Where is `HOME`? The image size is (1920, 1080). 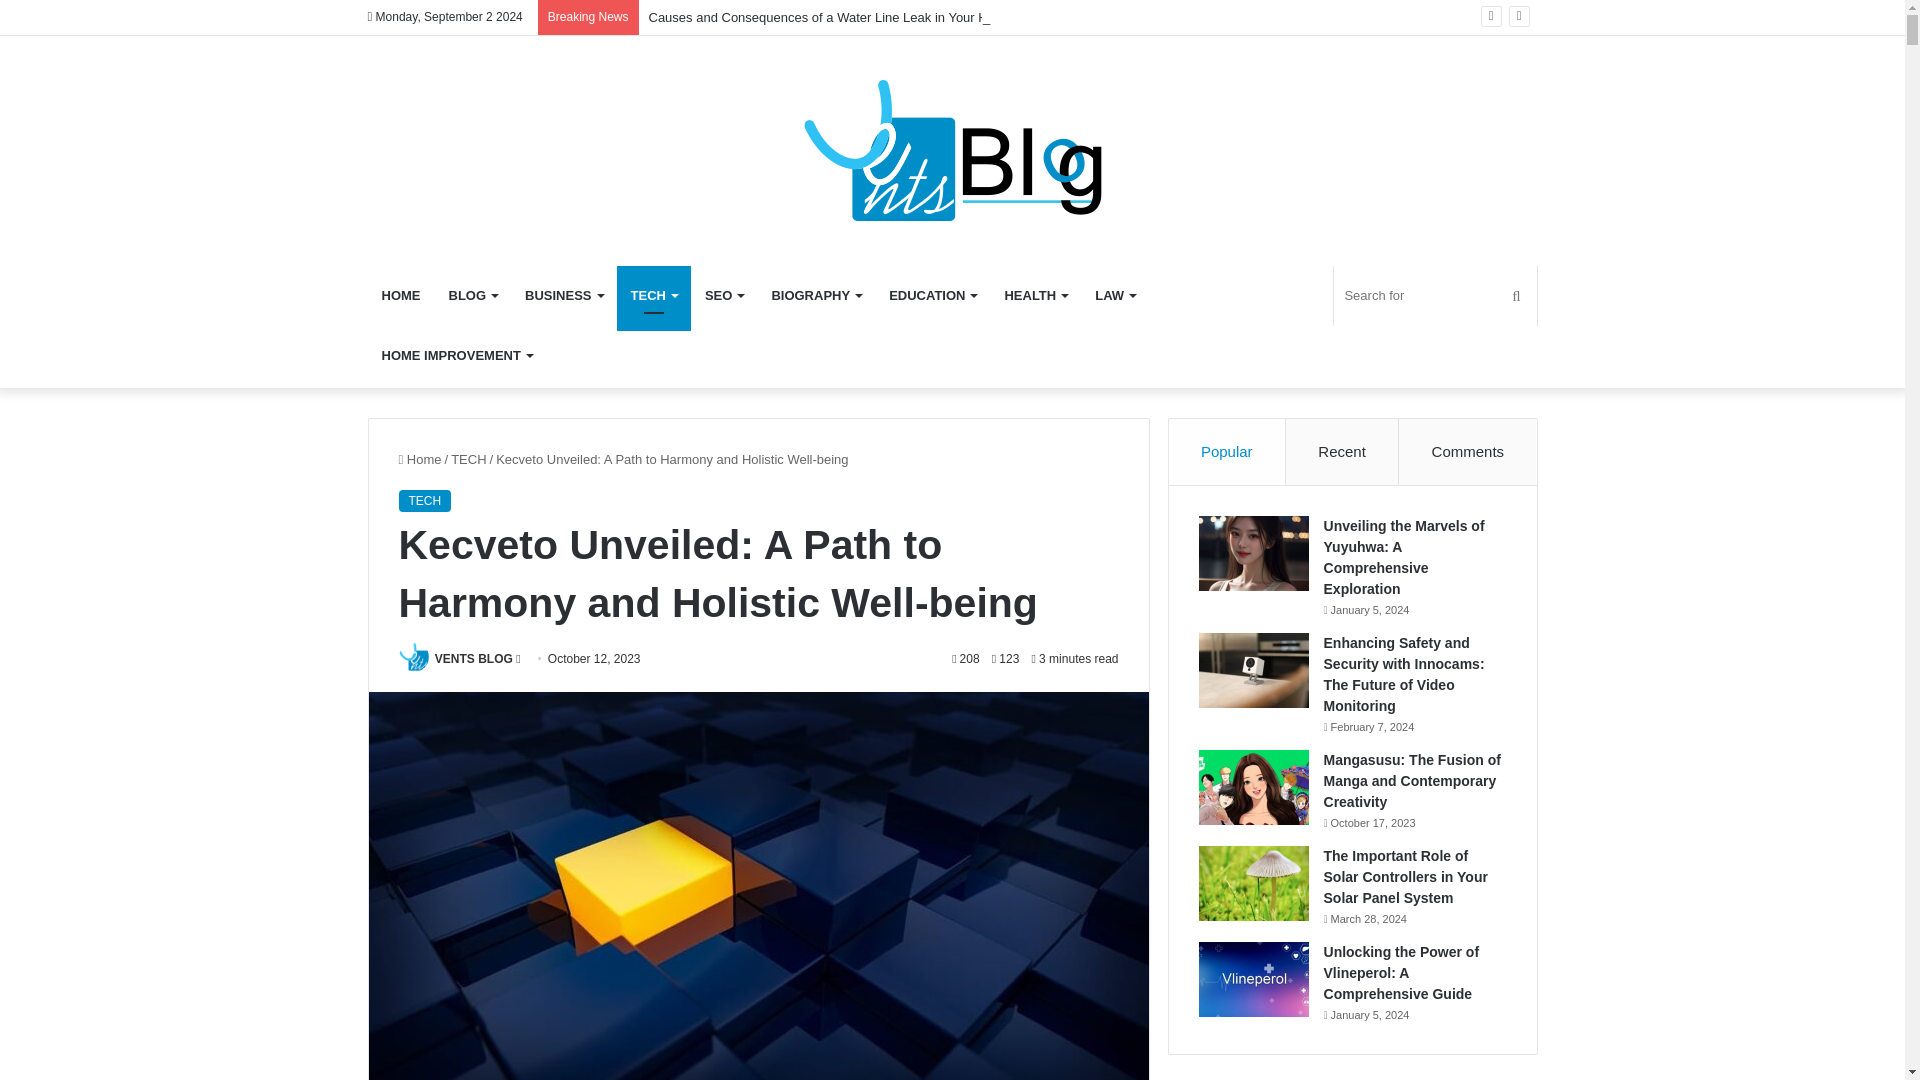
HOME is located at coordinates (402, 296).